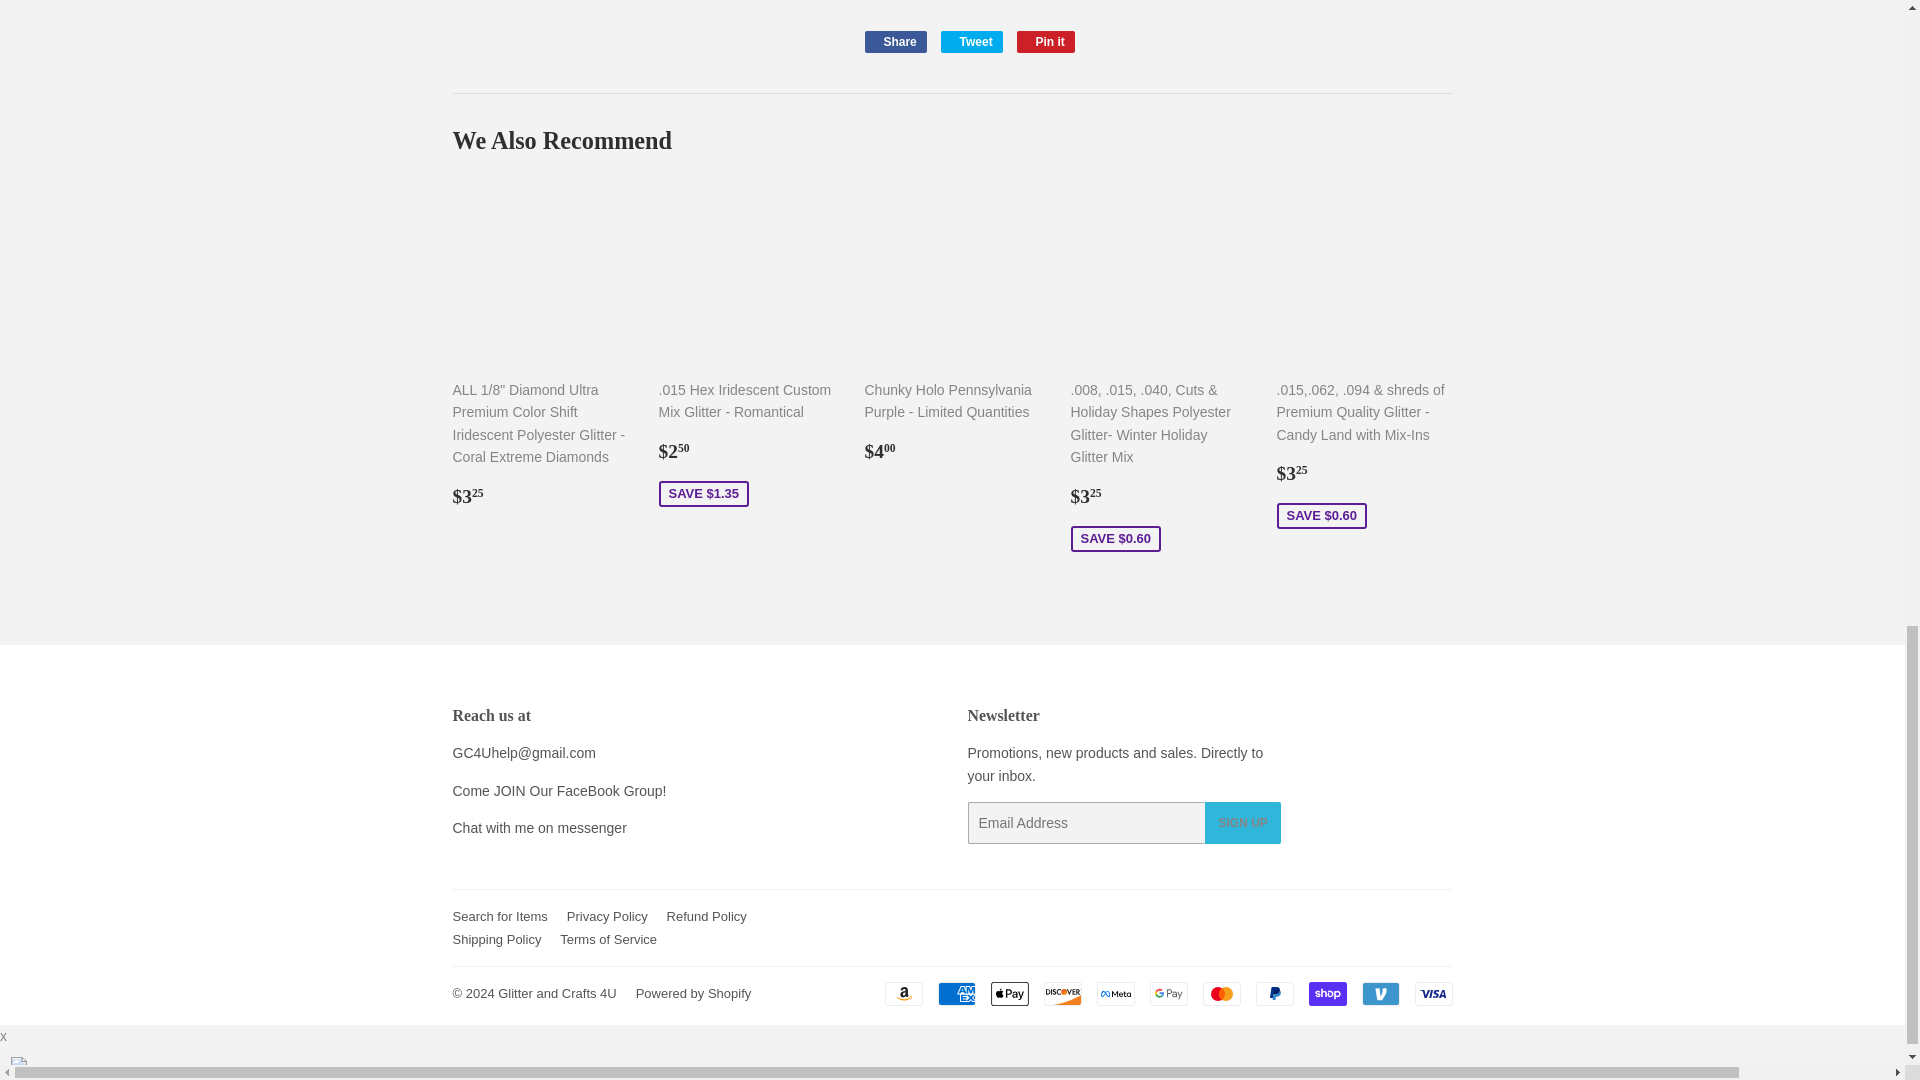 This screenshot has width=1920, height=1080. I want to click on Pin on Pinterest, so click(1046, 42).